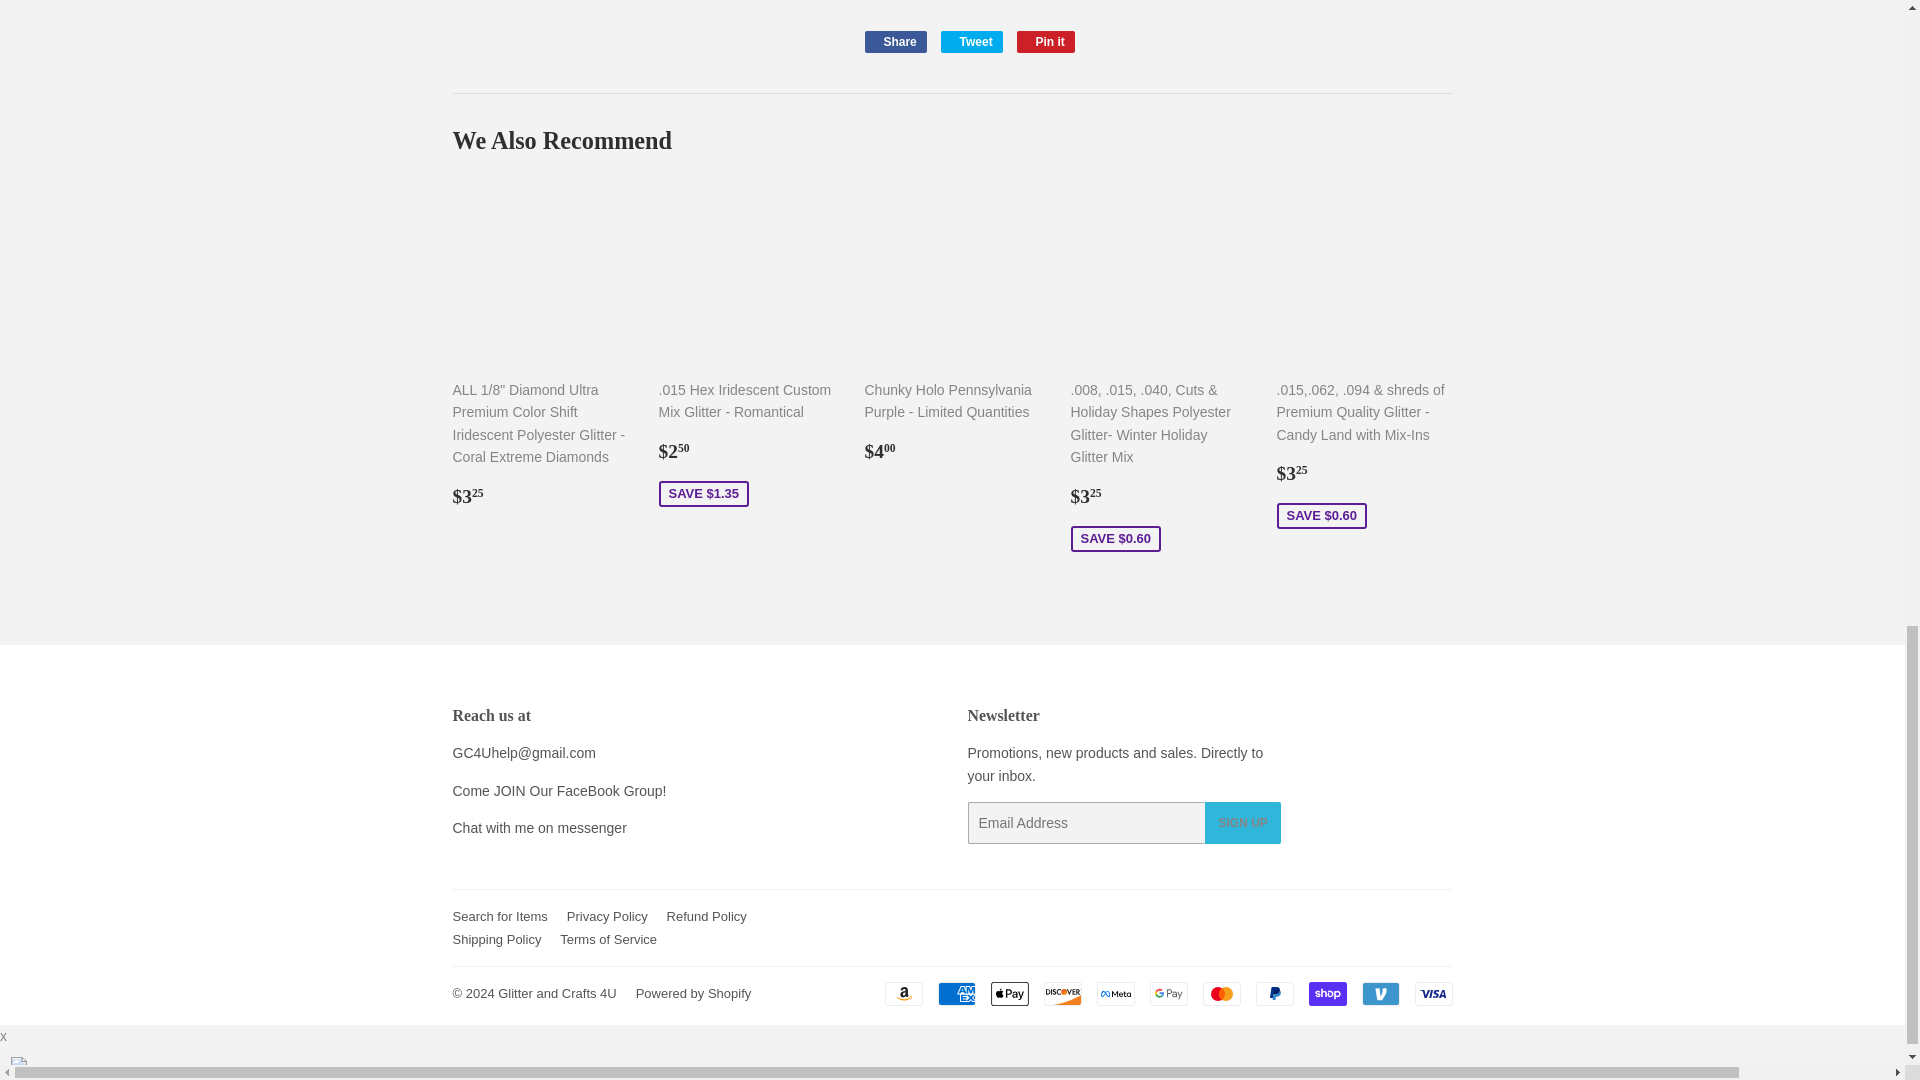 This screenshot has width=1920, height=1080. I want to click on Pin on Pinterest, so click(1046, 42).